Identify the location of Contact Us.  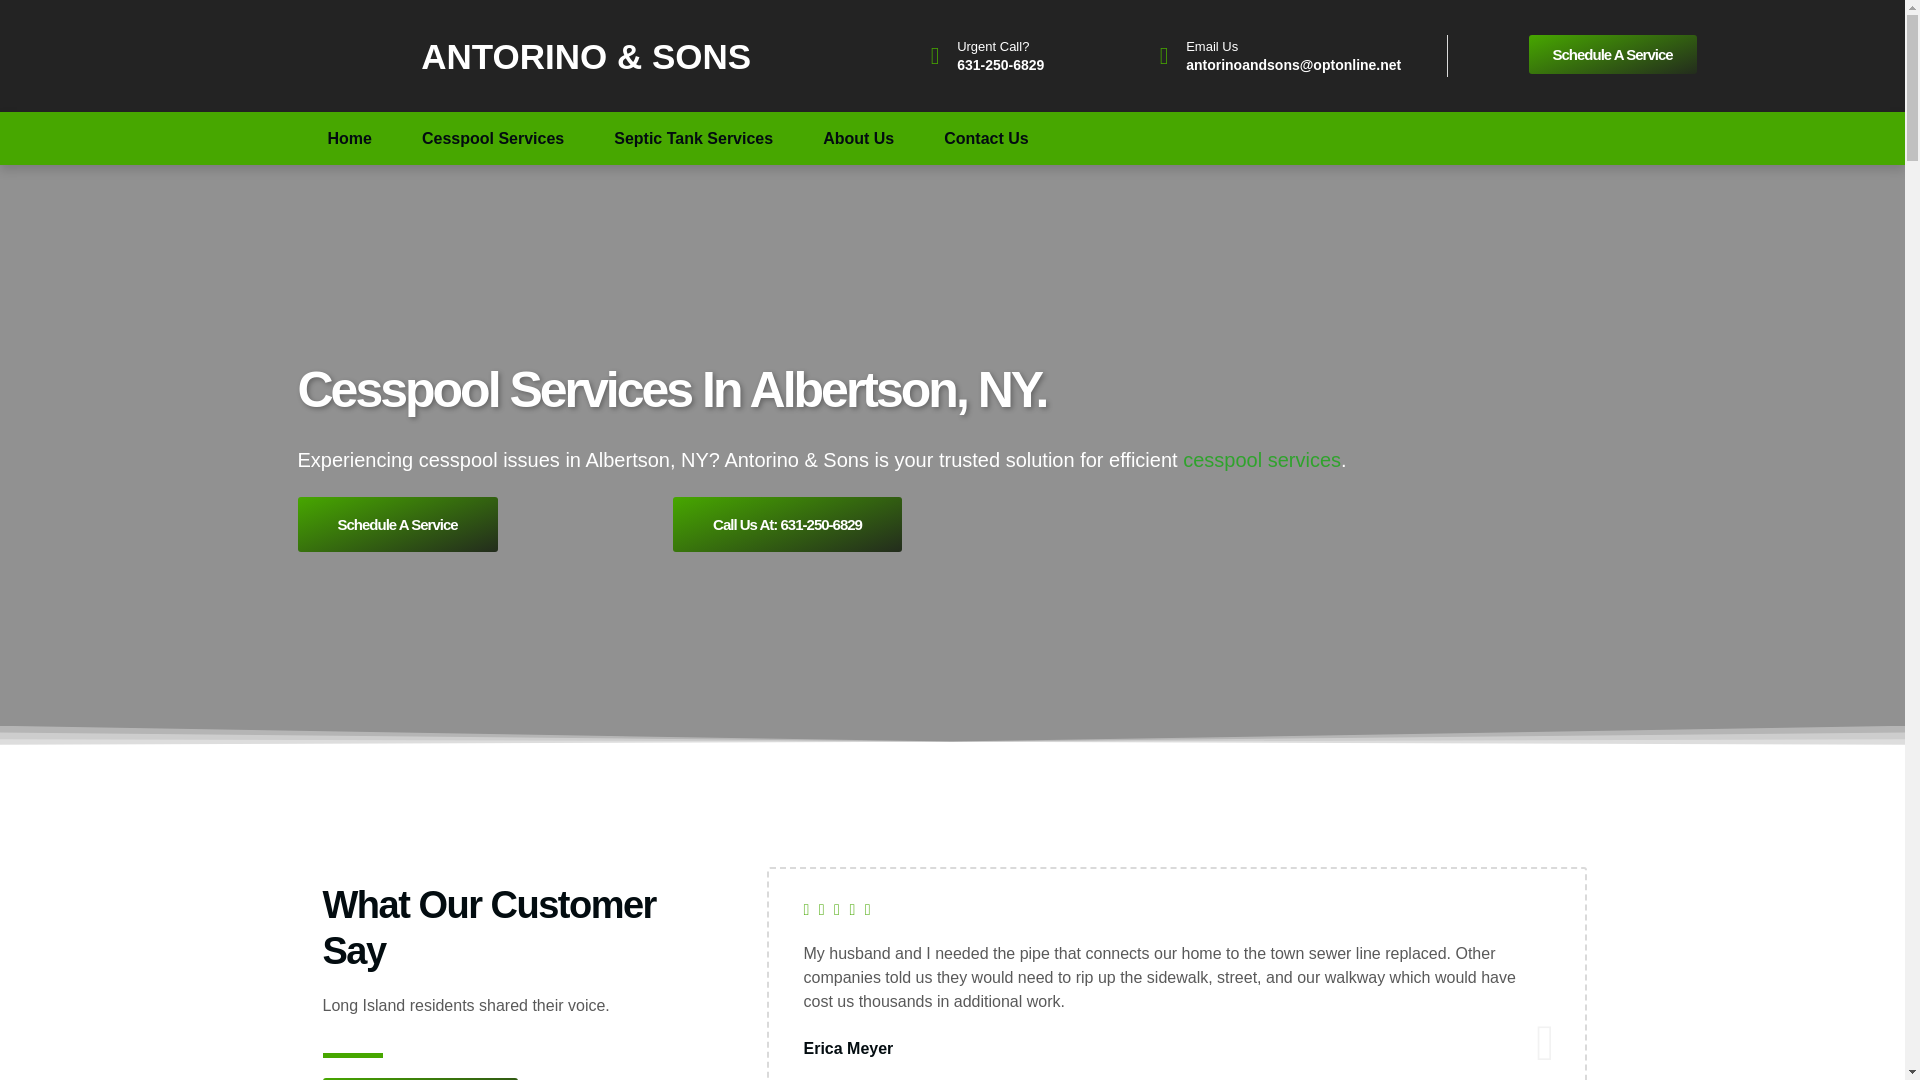
(986, 138).